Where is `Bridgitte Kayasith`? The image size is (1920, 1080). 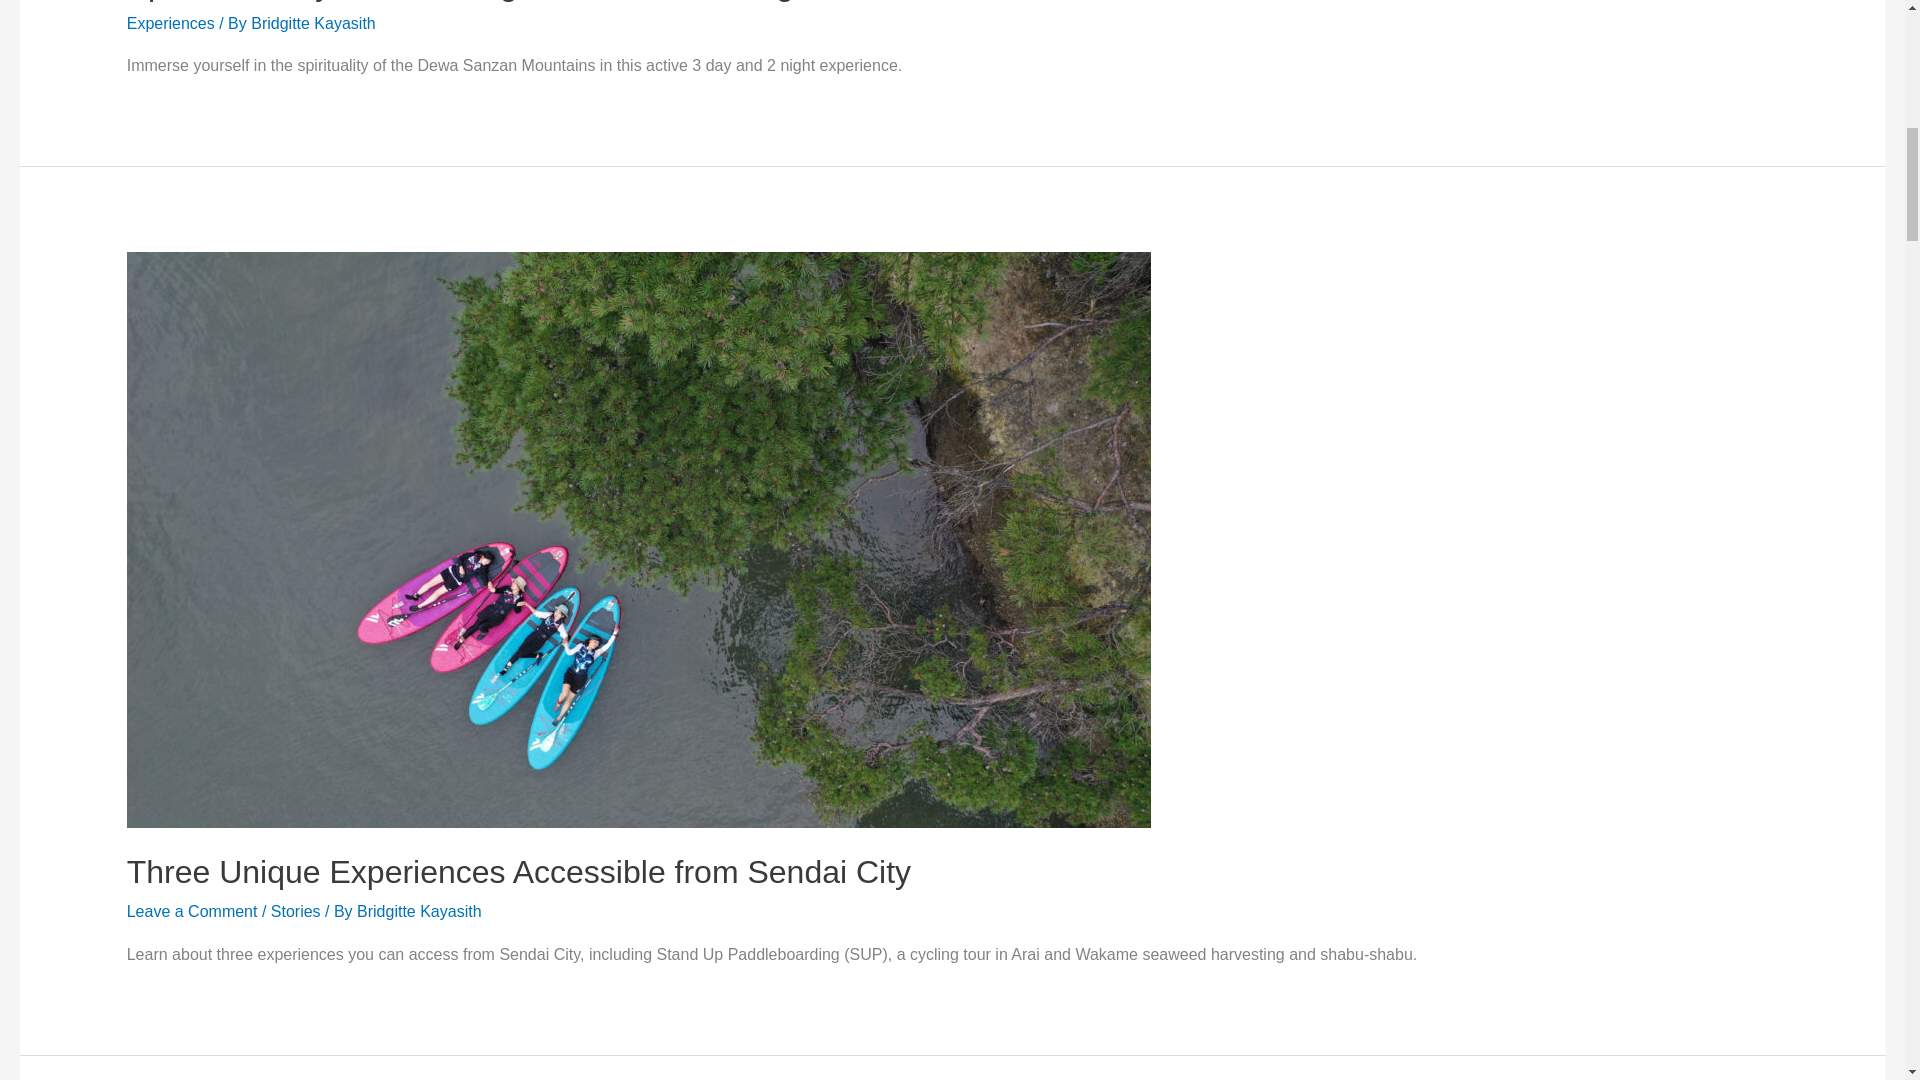 Bridgitte Kayasith is located at coordinates (419, 911).